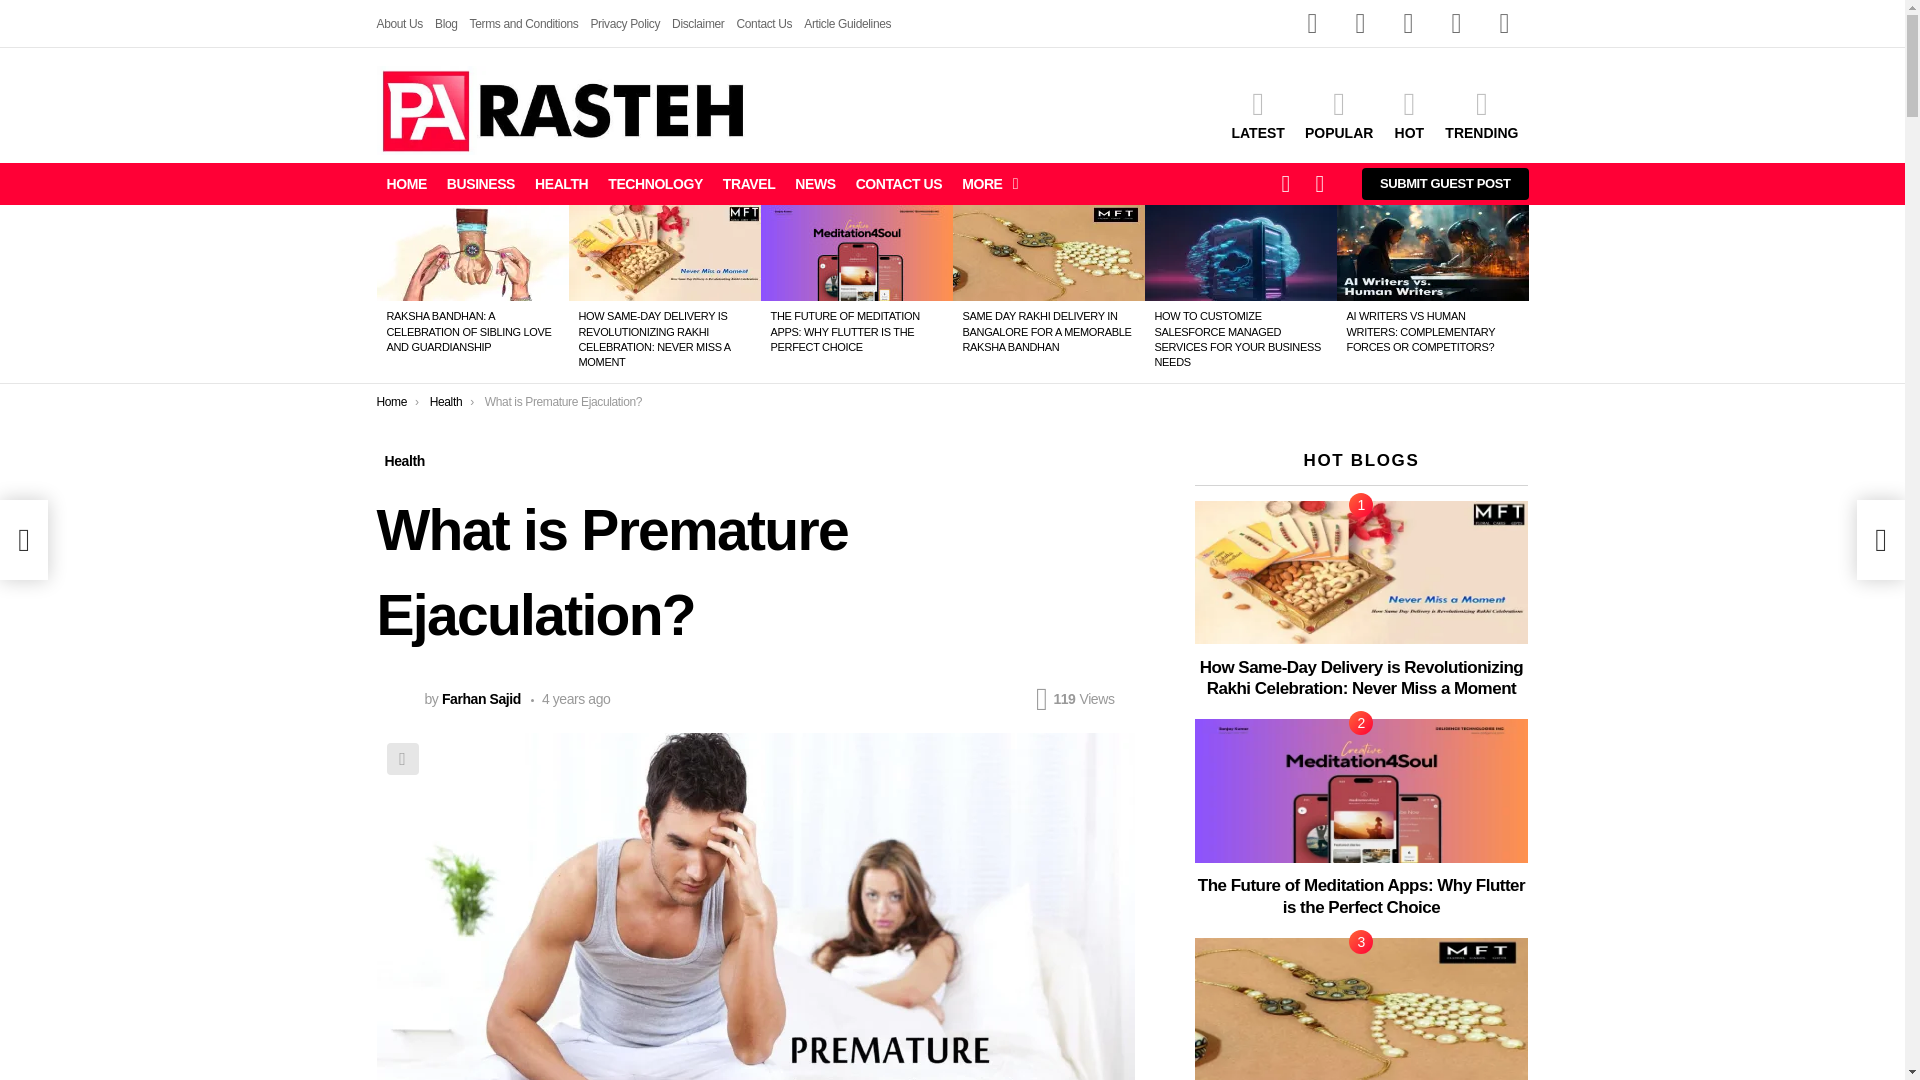 This screenshot has width=1920, height=1080. I want to click on HOME, so click(406, 183).